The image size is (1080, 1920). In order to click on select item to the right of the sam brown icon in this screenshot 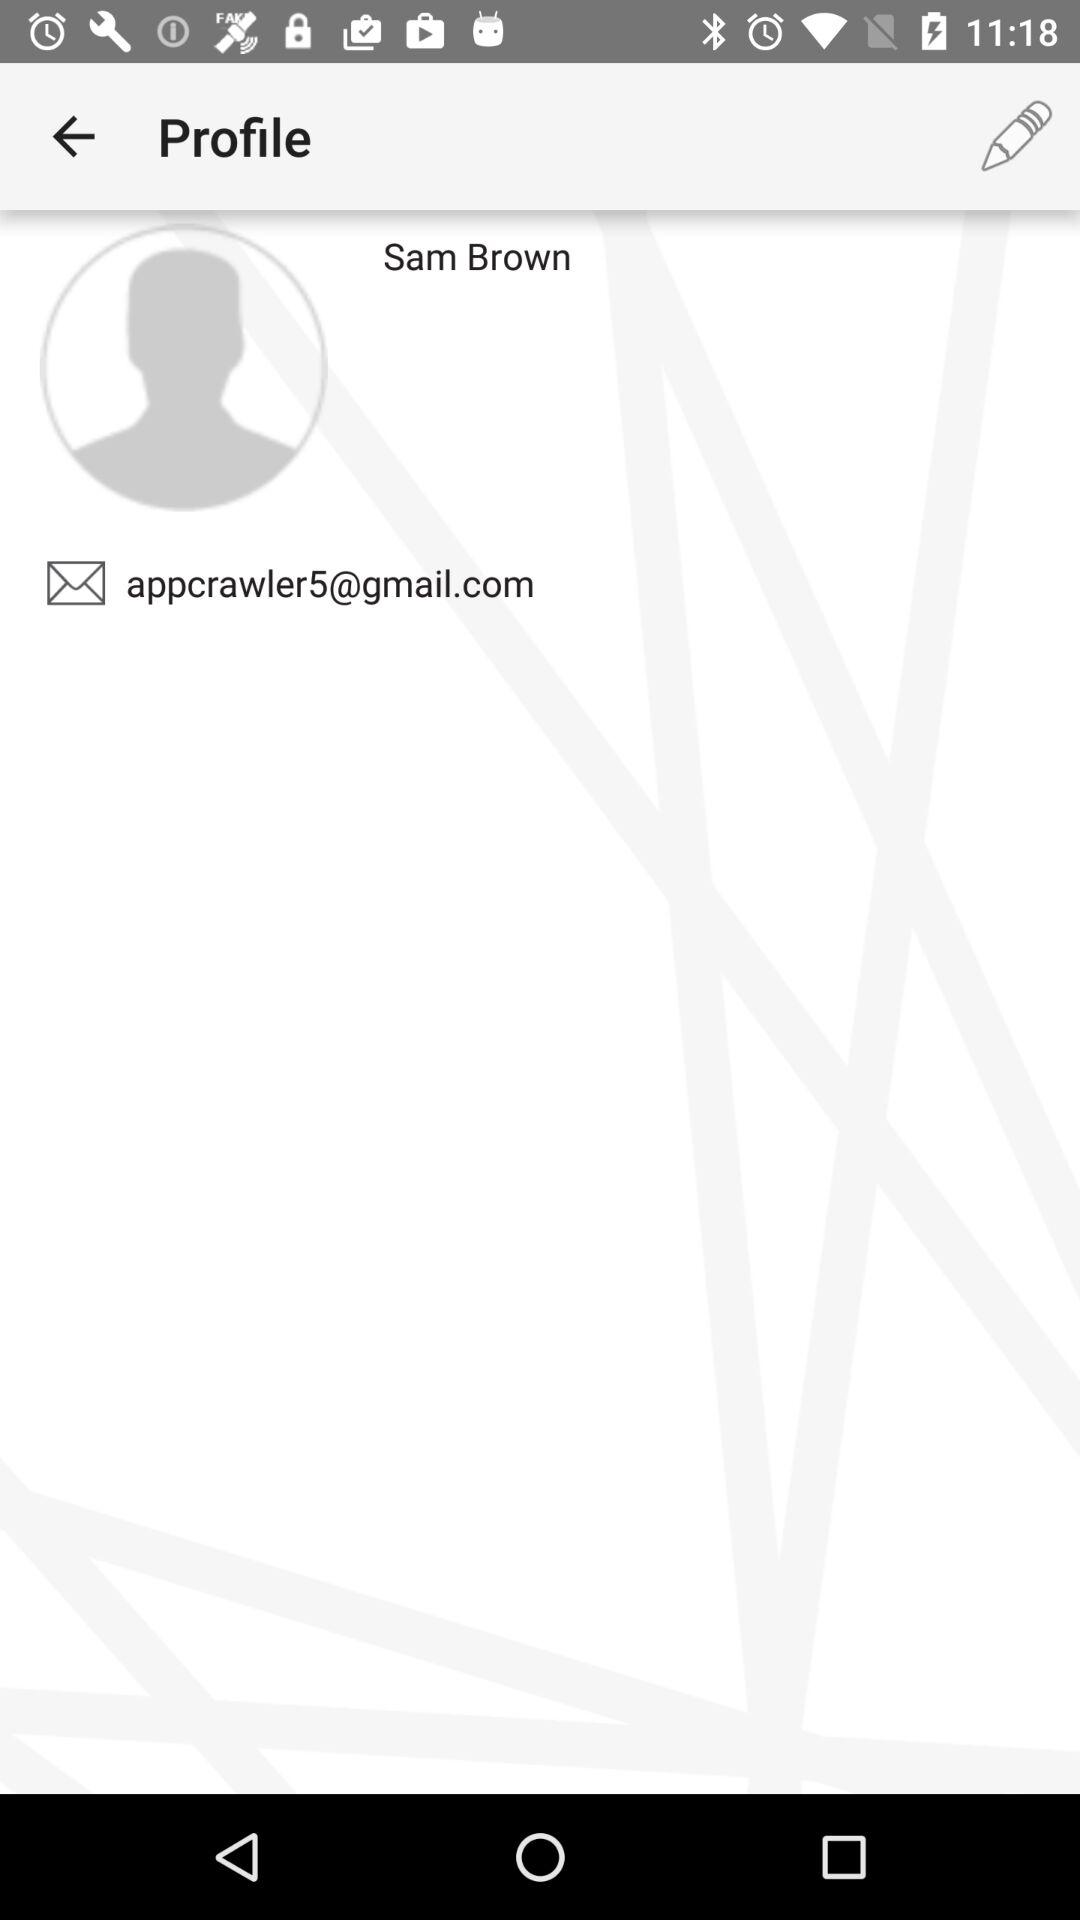, I will do `click(1016, 136)`.